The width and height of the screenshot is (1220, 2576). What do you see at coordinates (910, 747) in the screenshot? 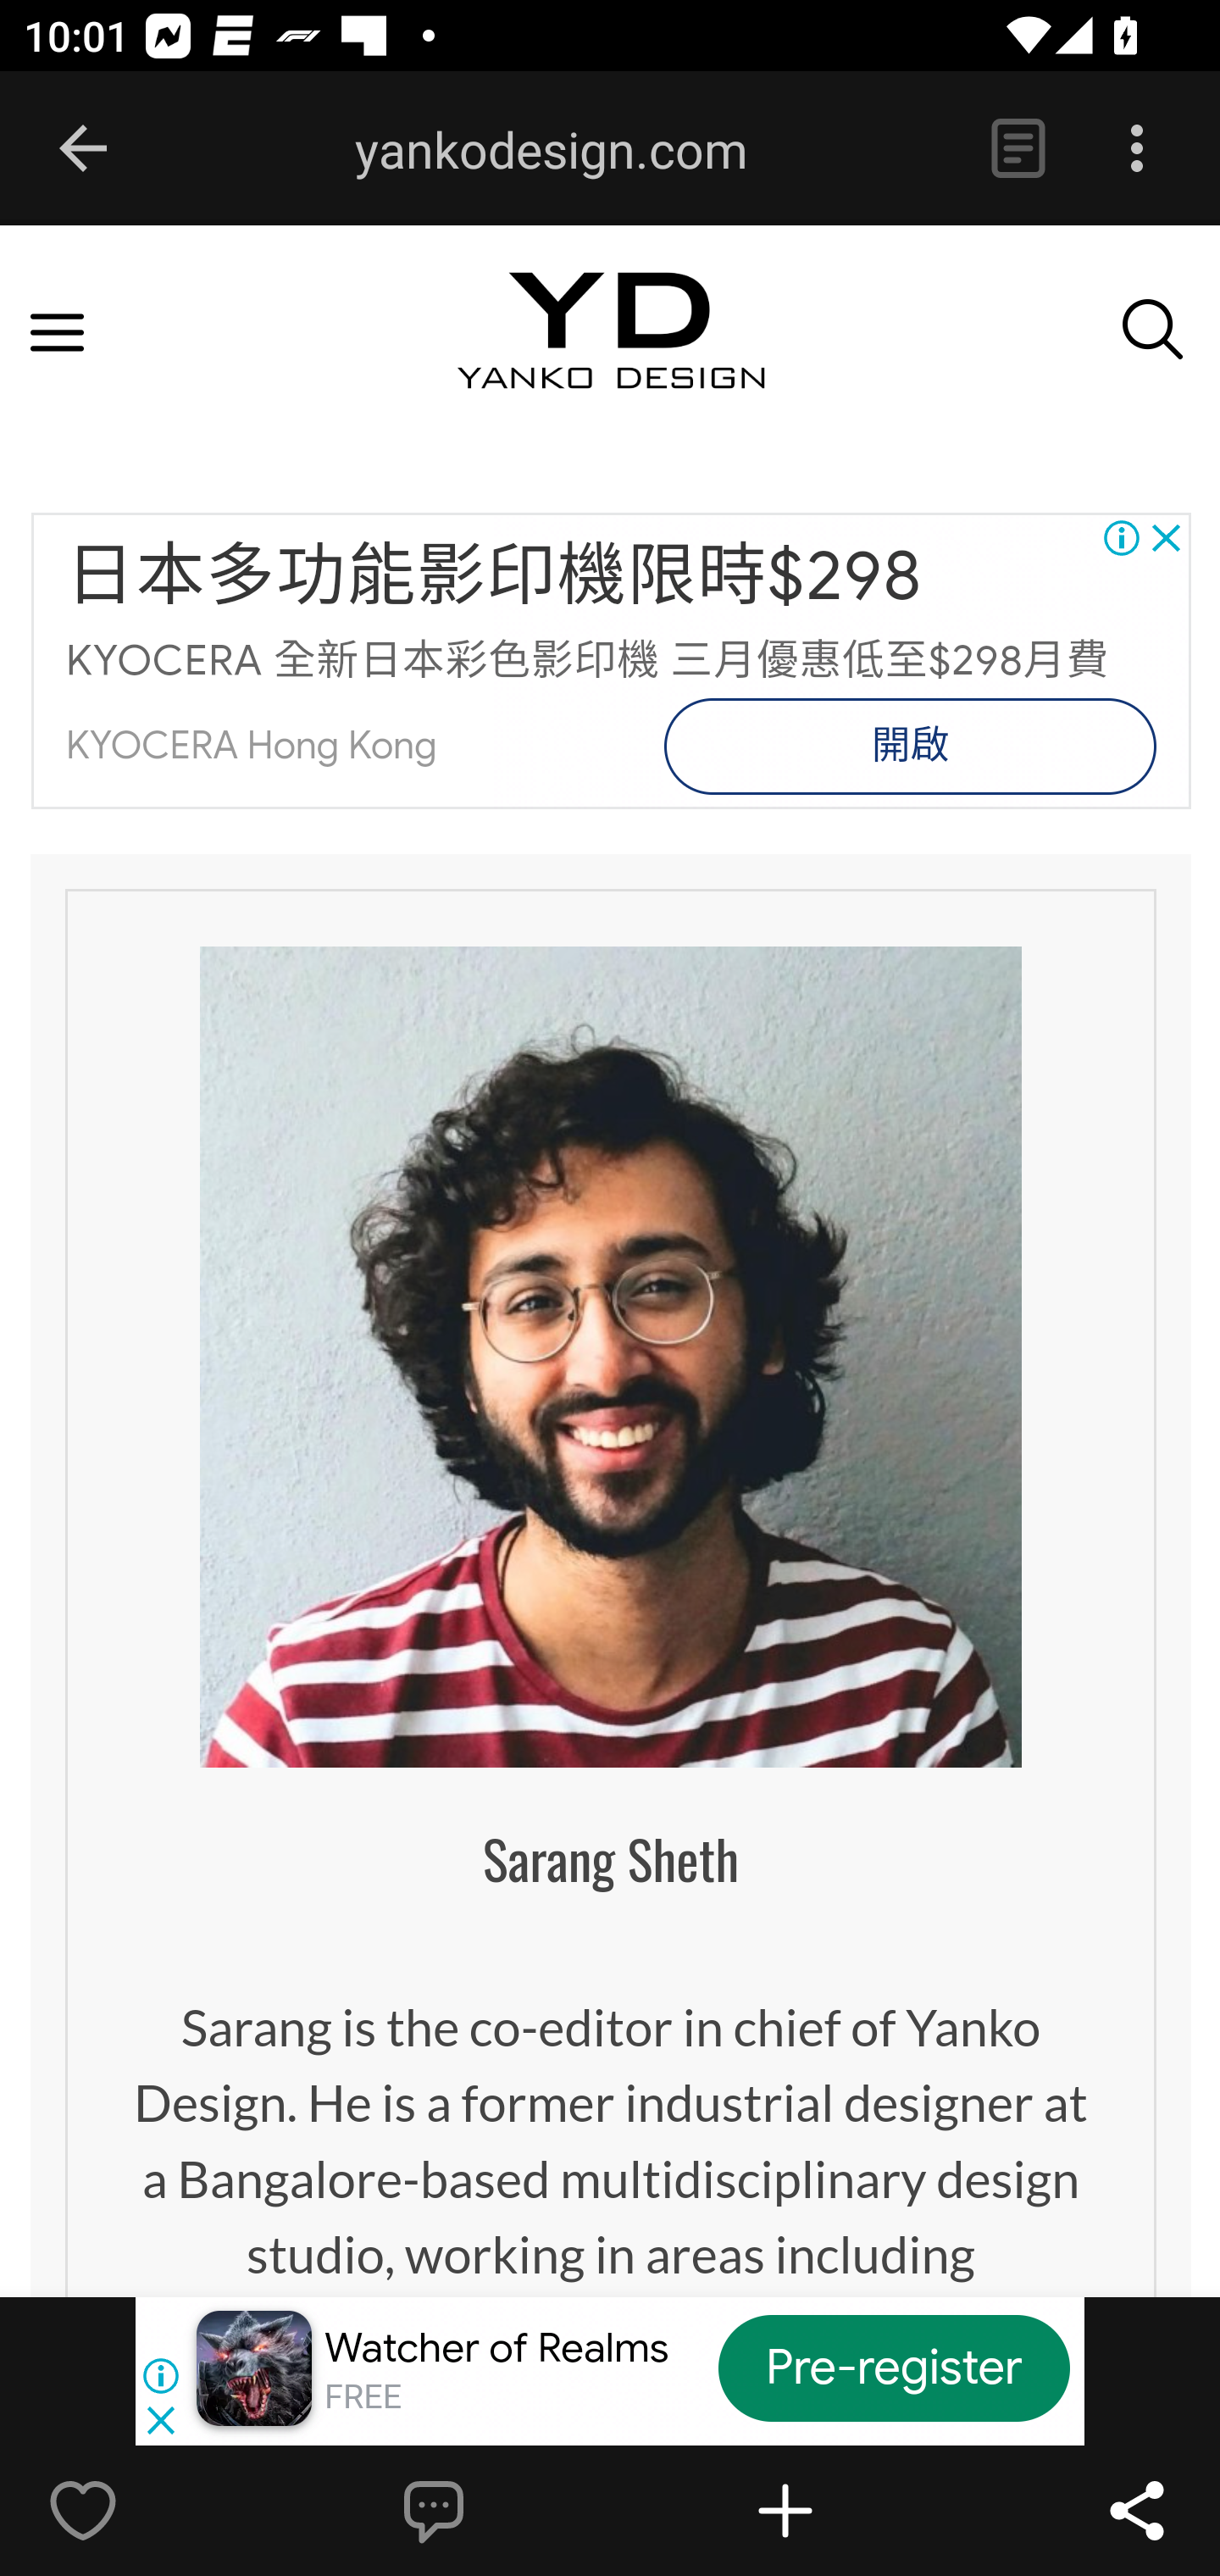
I see `開啟` at bounding box center [910, 747].